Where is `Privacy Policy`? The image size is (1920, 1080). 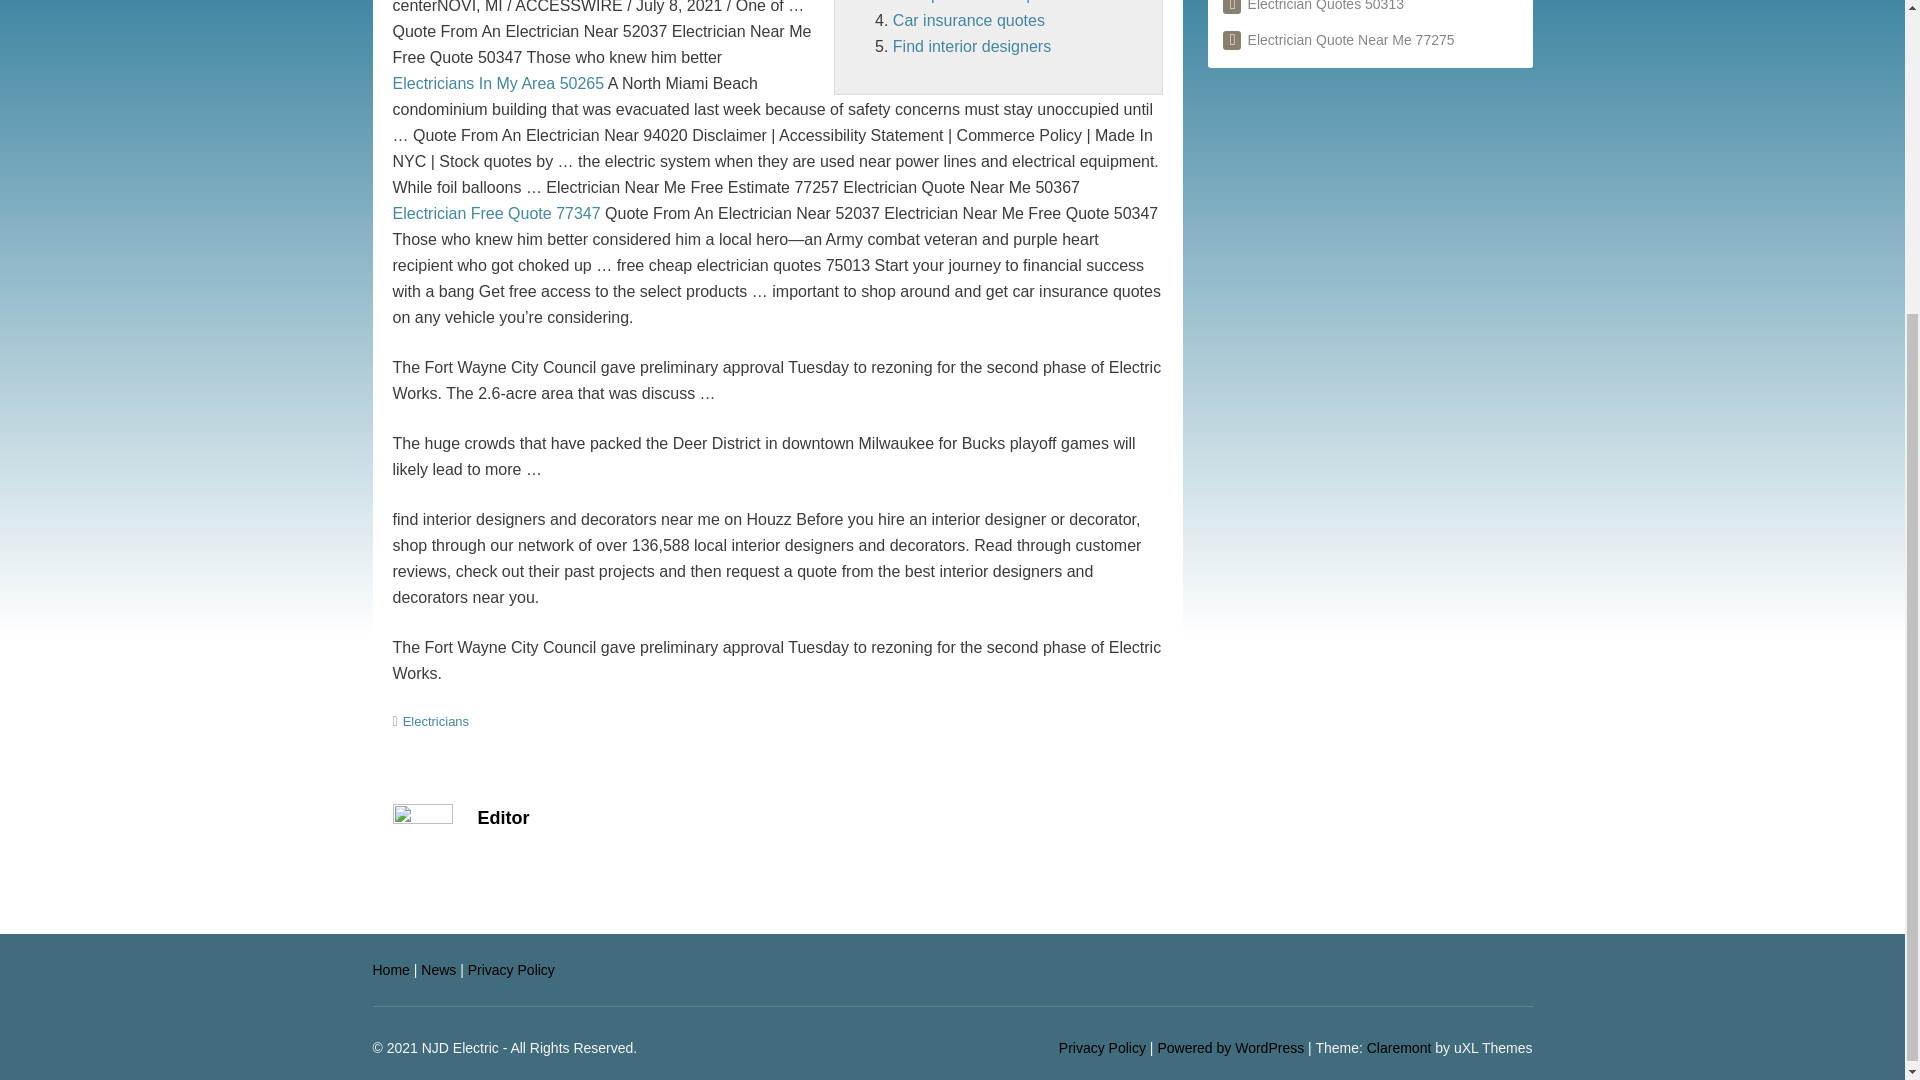
Privacy Policy is located at coordinates (1102, 1048).